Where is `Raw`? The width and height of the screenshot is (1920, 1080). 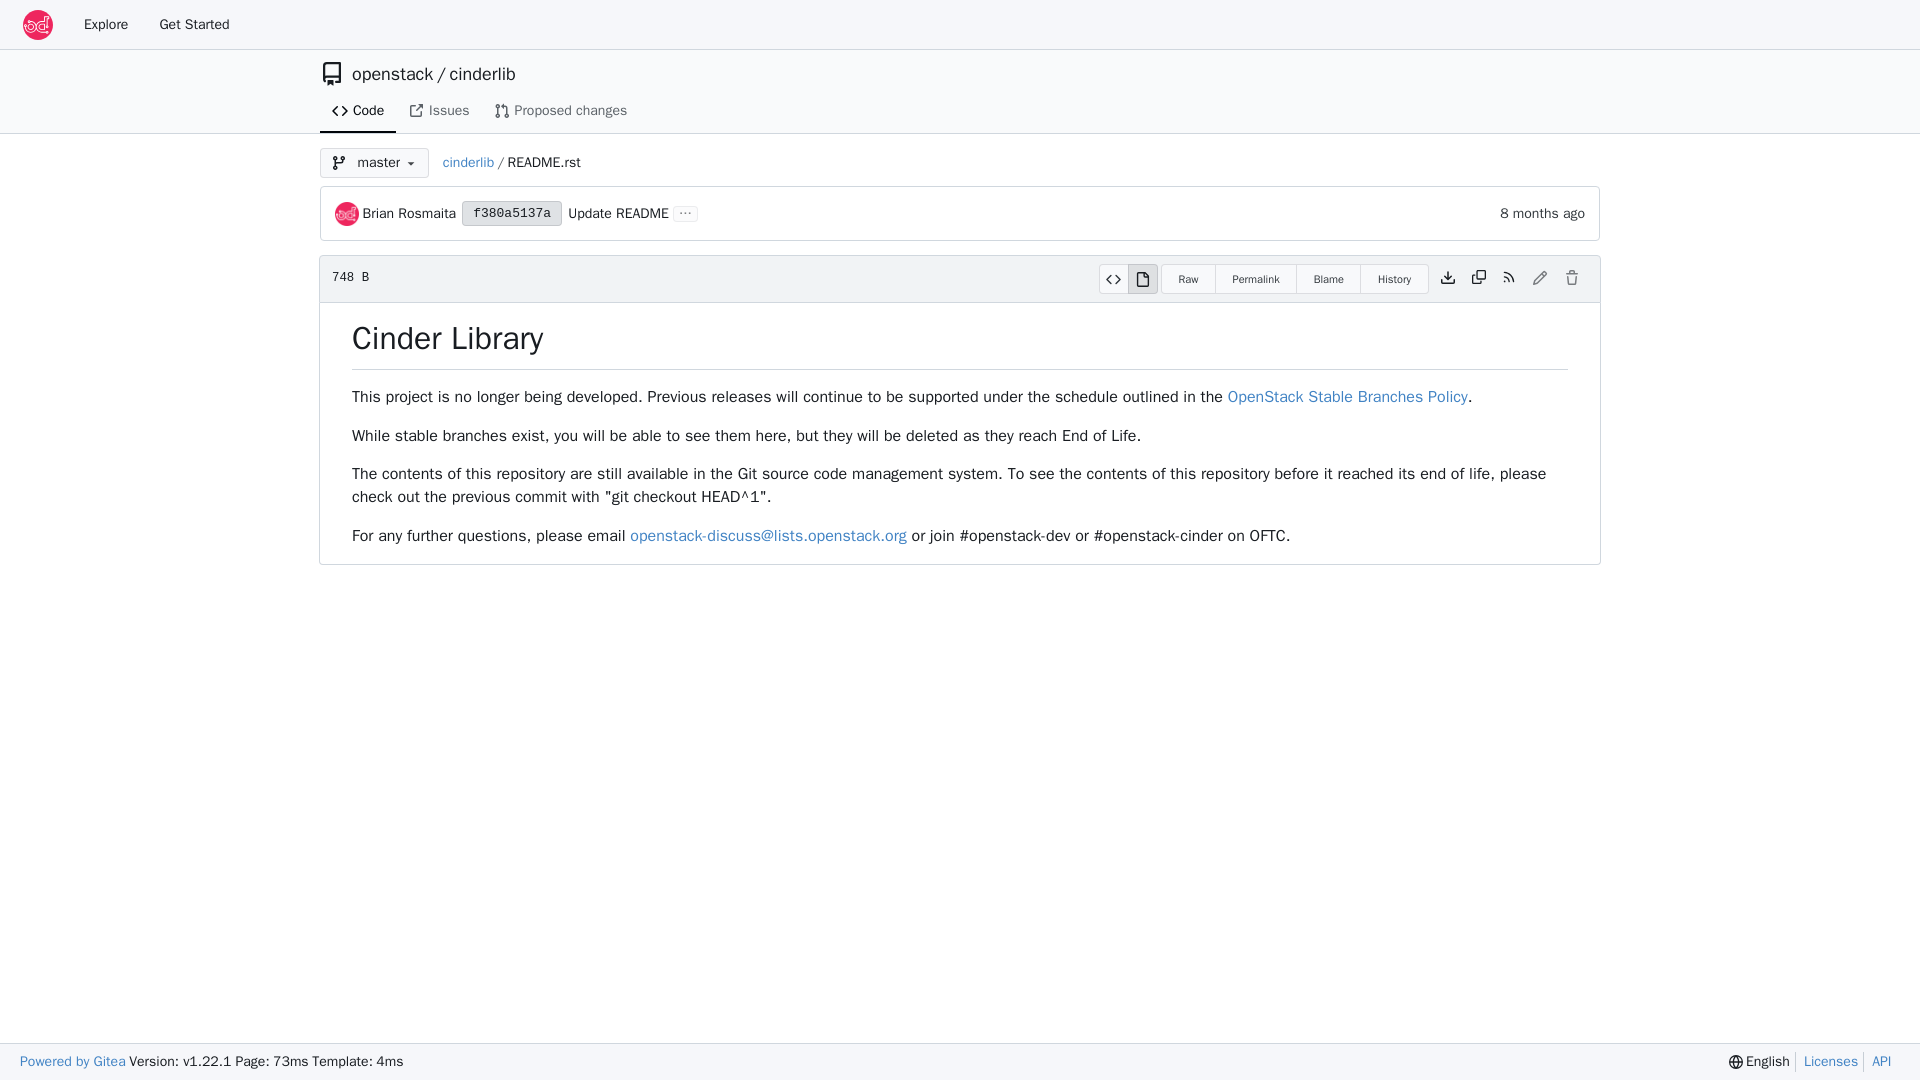
Raw is located at coordinates (1188, 278).